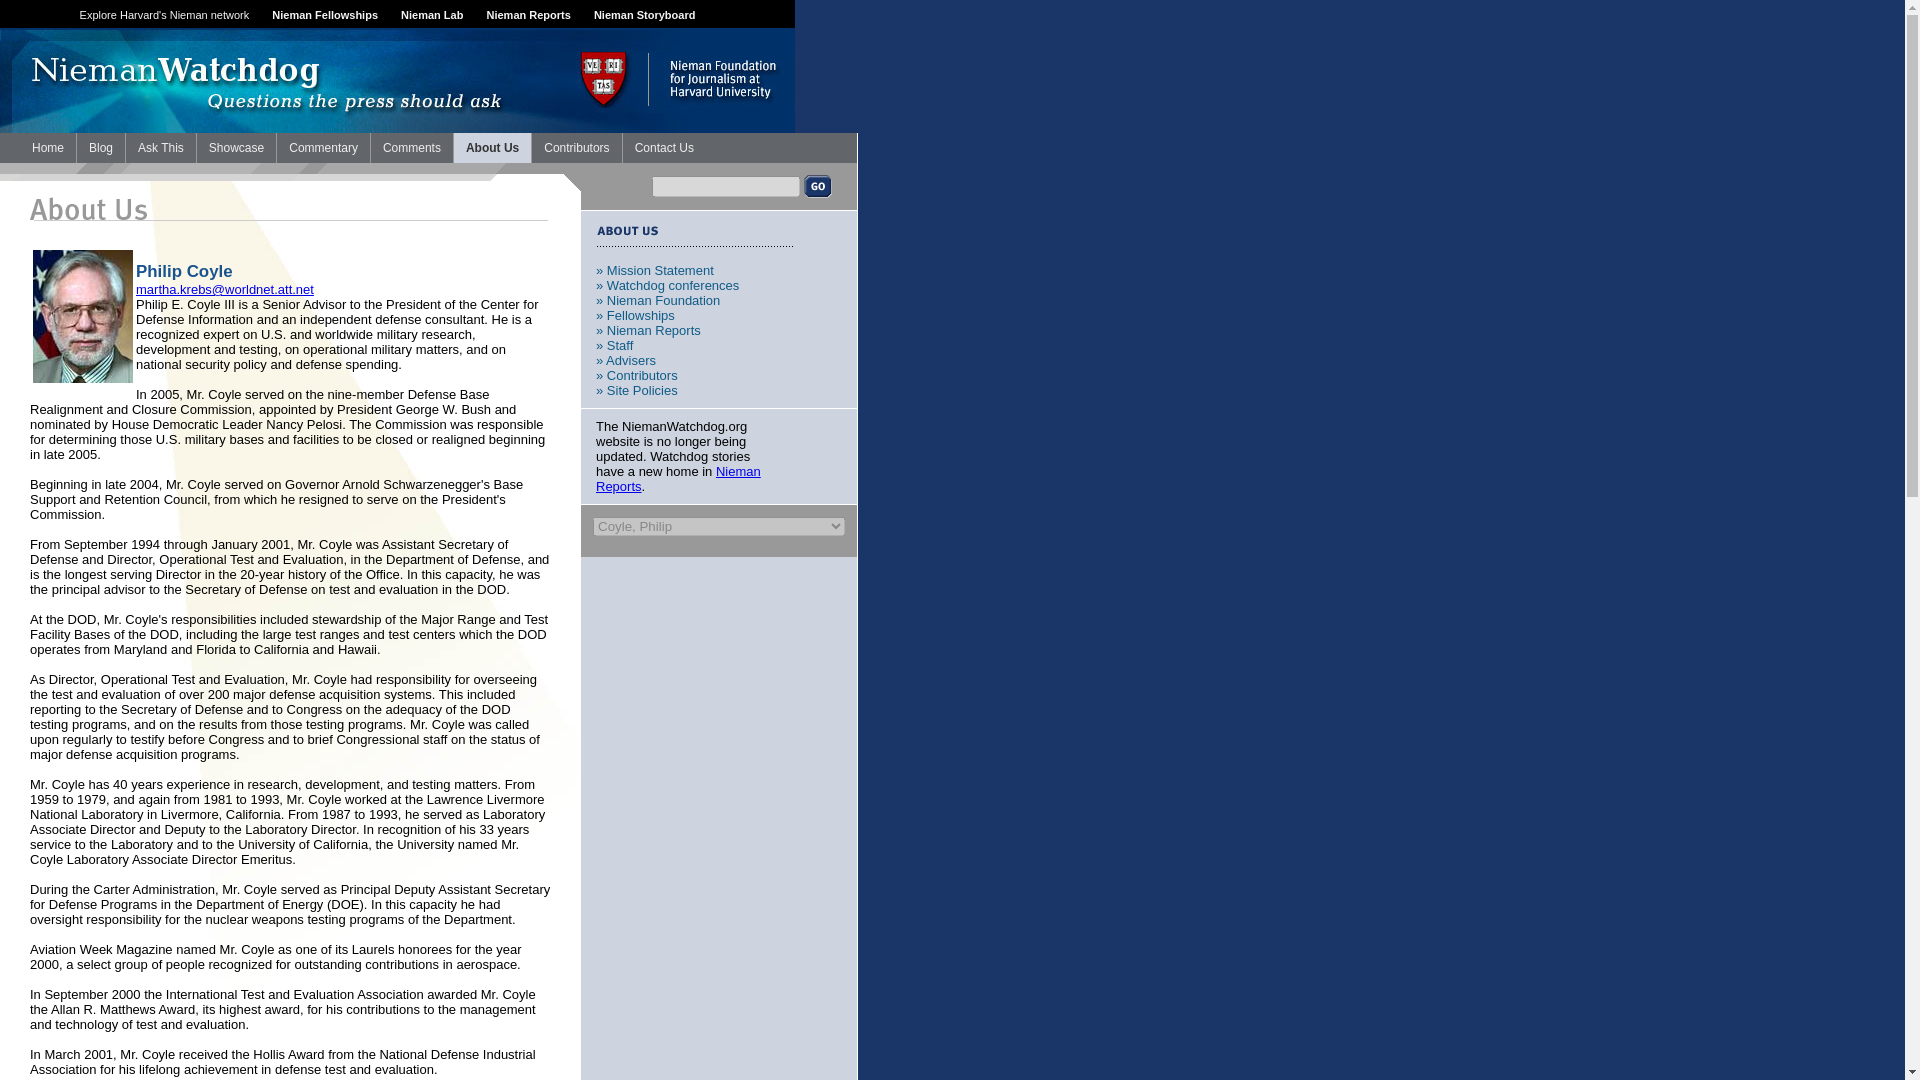 Image resolution: width=1920 pixels, height=1080 pixels. I want to click on Home, so click(48, 148).